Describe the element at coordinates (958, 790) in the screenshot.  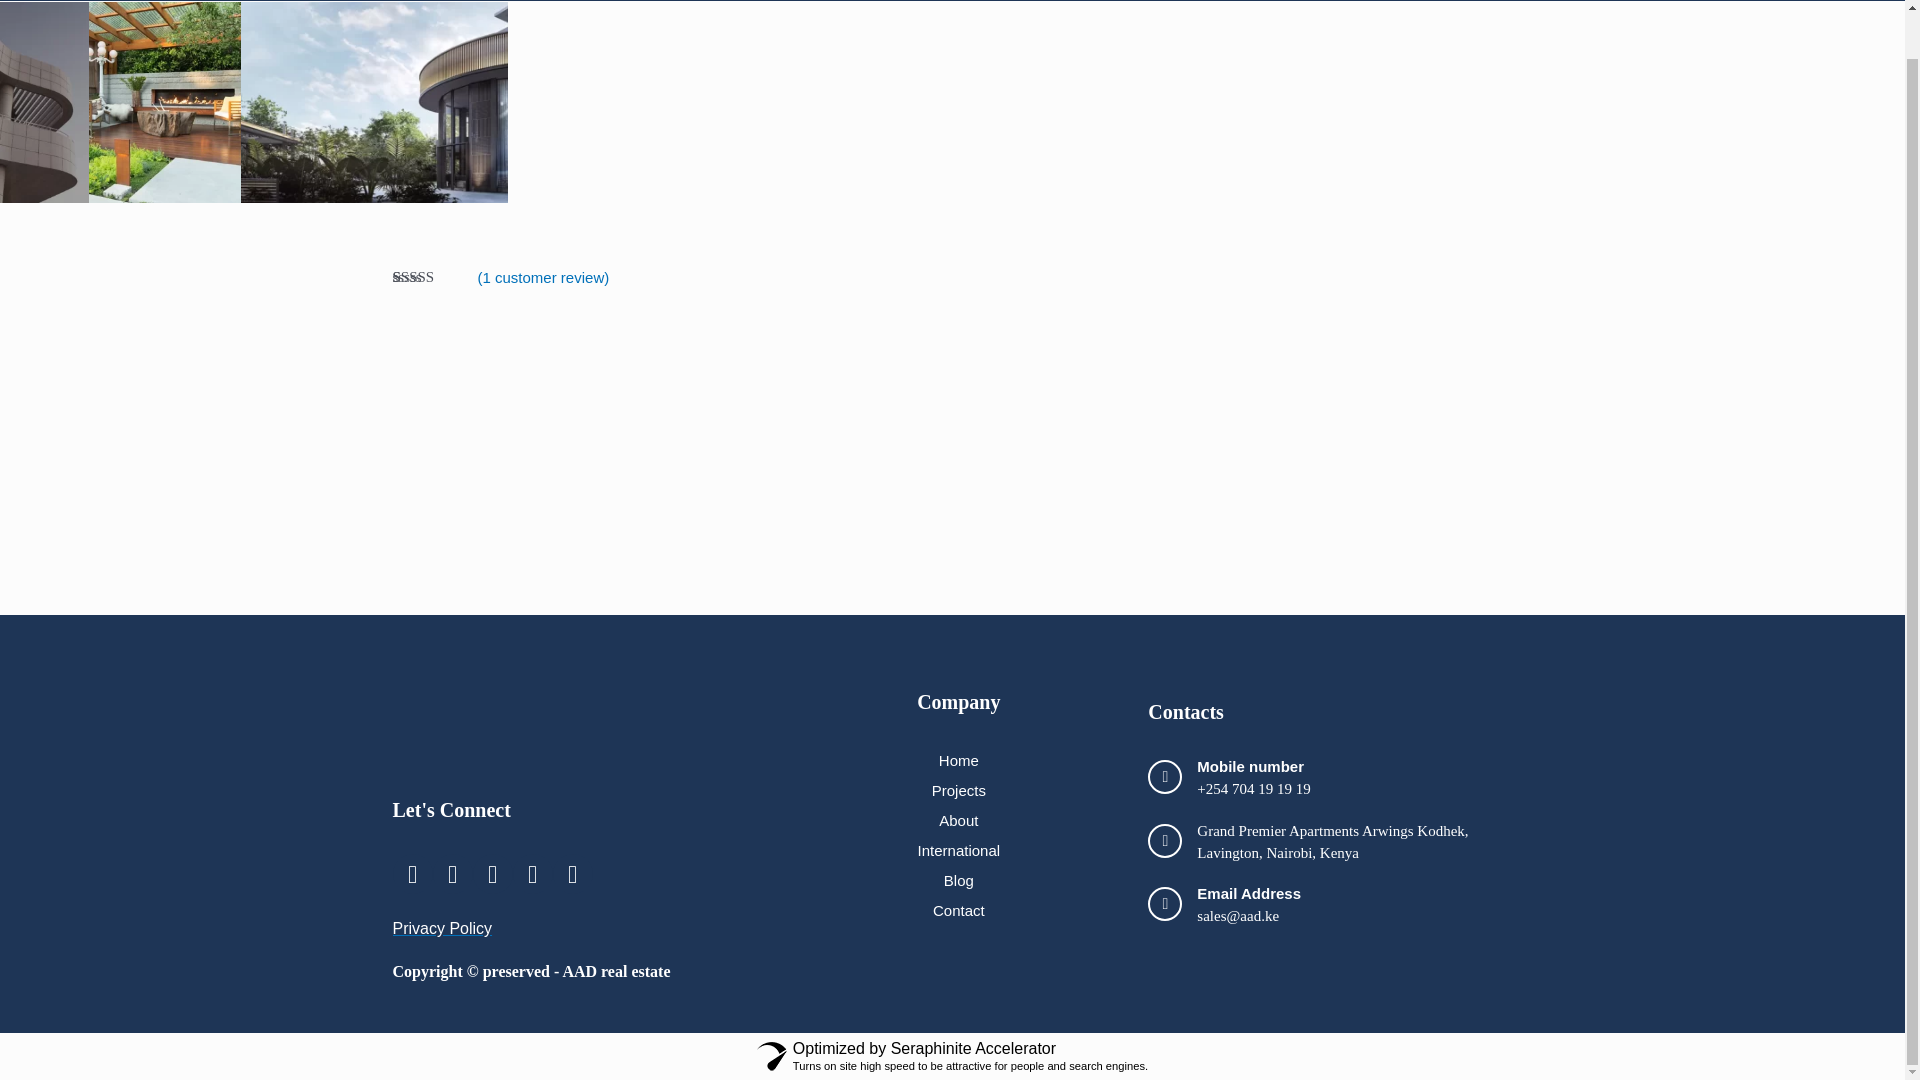
I see `Projects` at that location.